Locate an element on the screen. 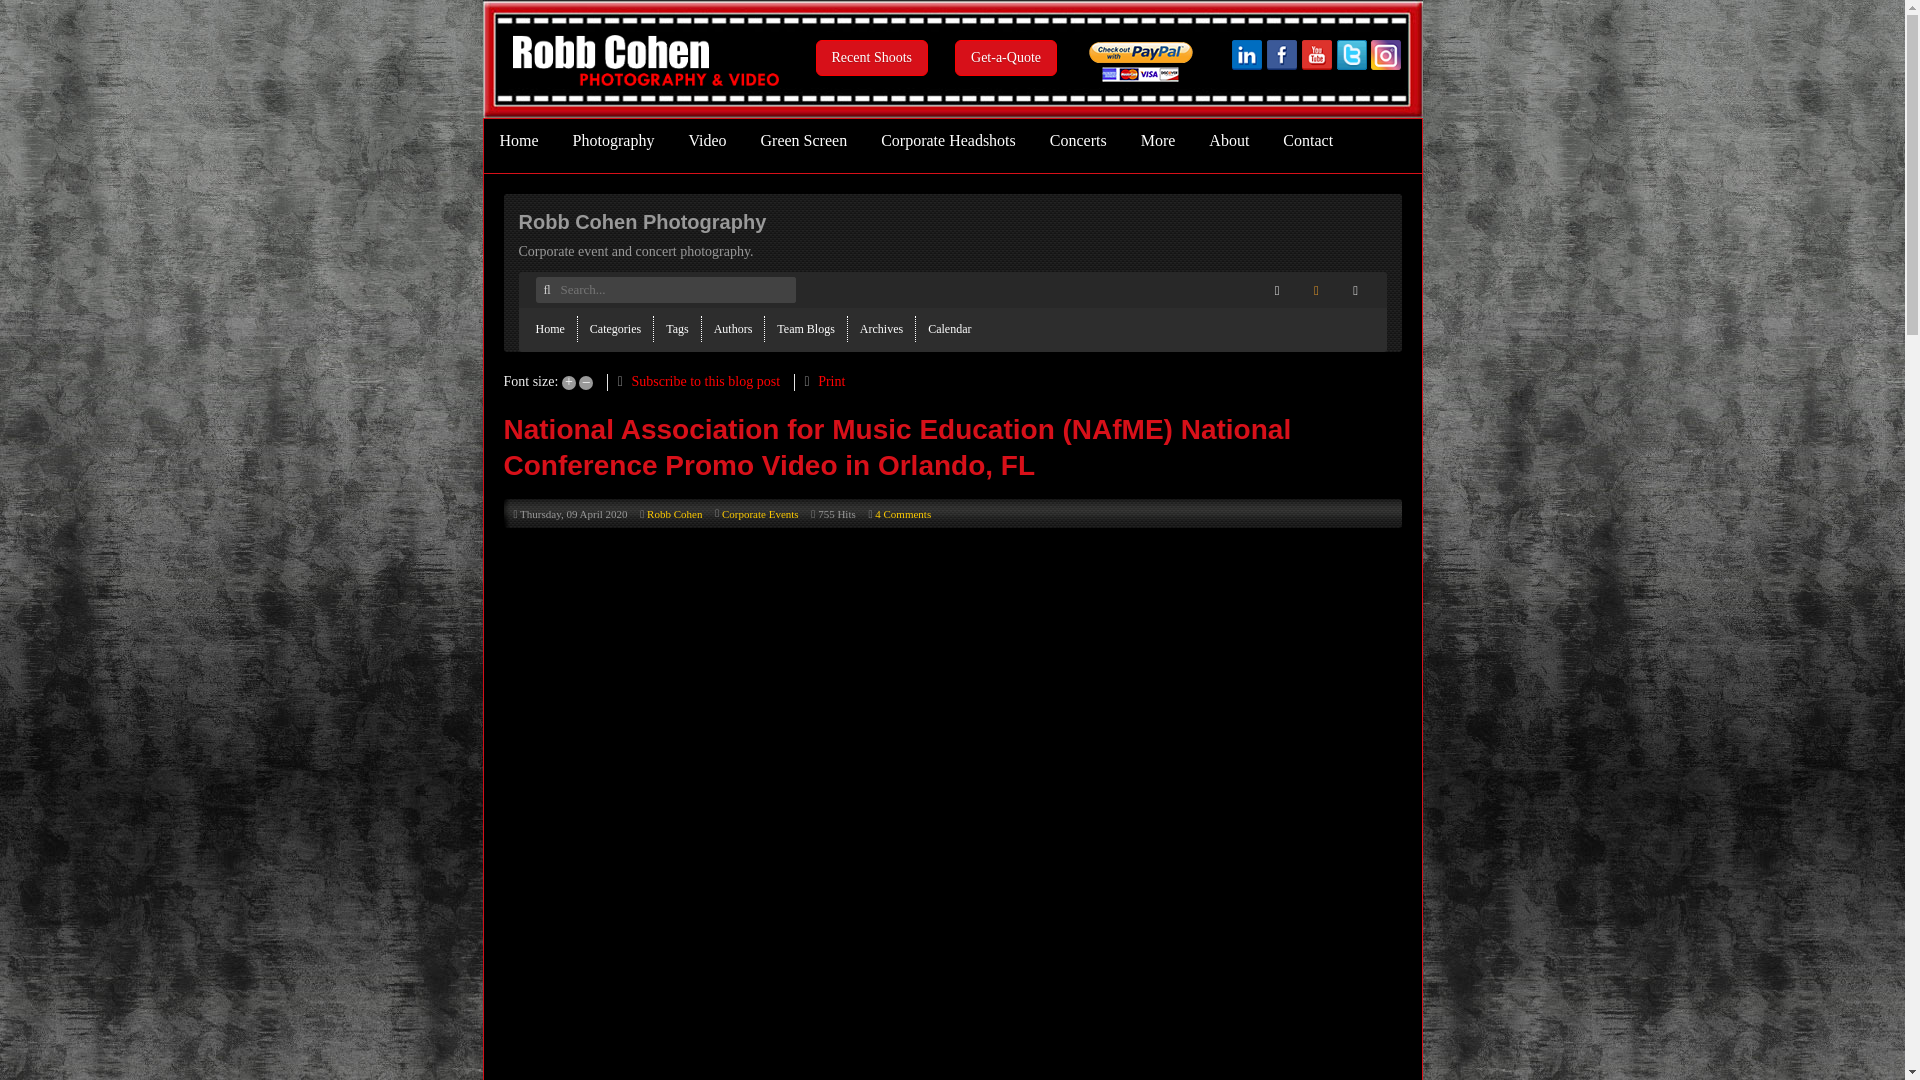  Recent Shoots is located at coordinates (872, 57).